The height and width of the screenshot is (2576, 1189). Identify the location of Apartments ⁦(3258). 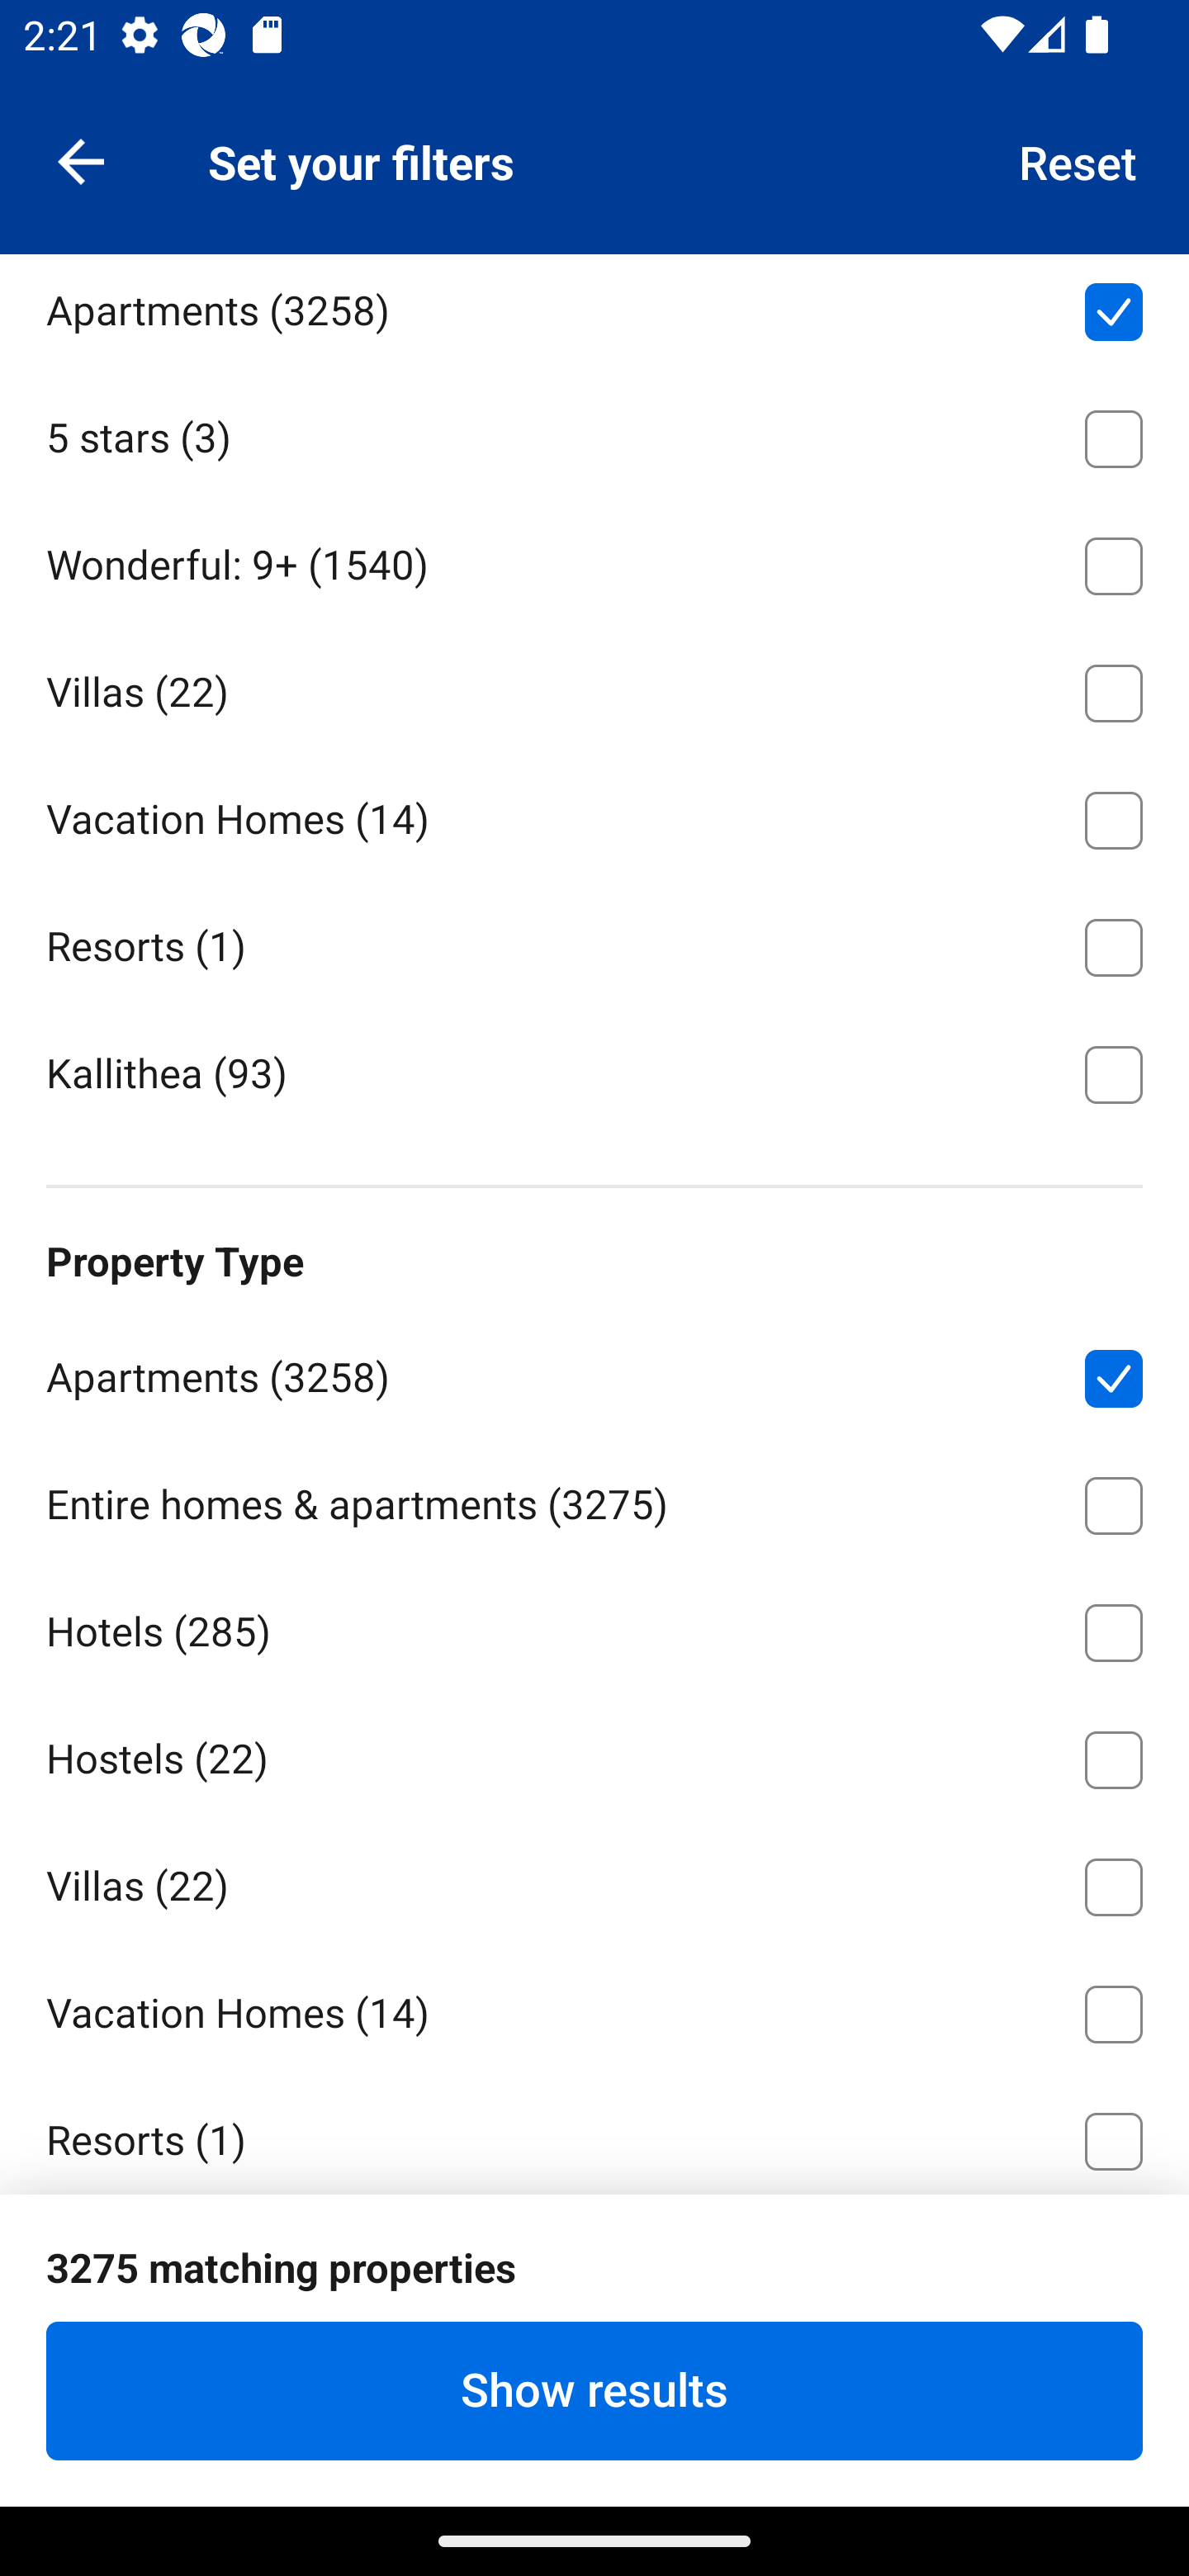
(594, 312).